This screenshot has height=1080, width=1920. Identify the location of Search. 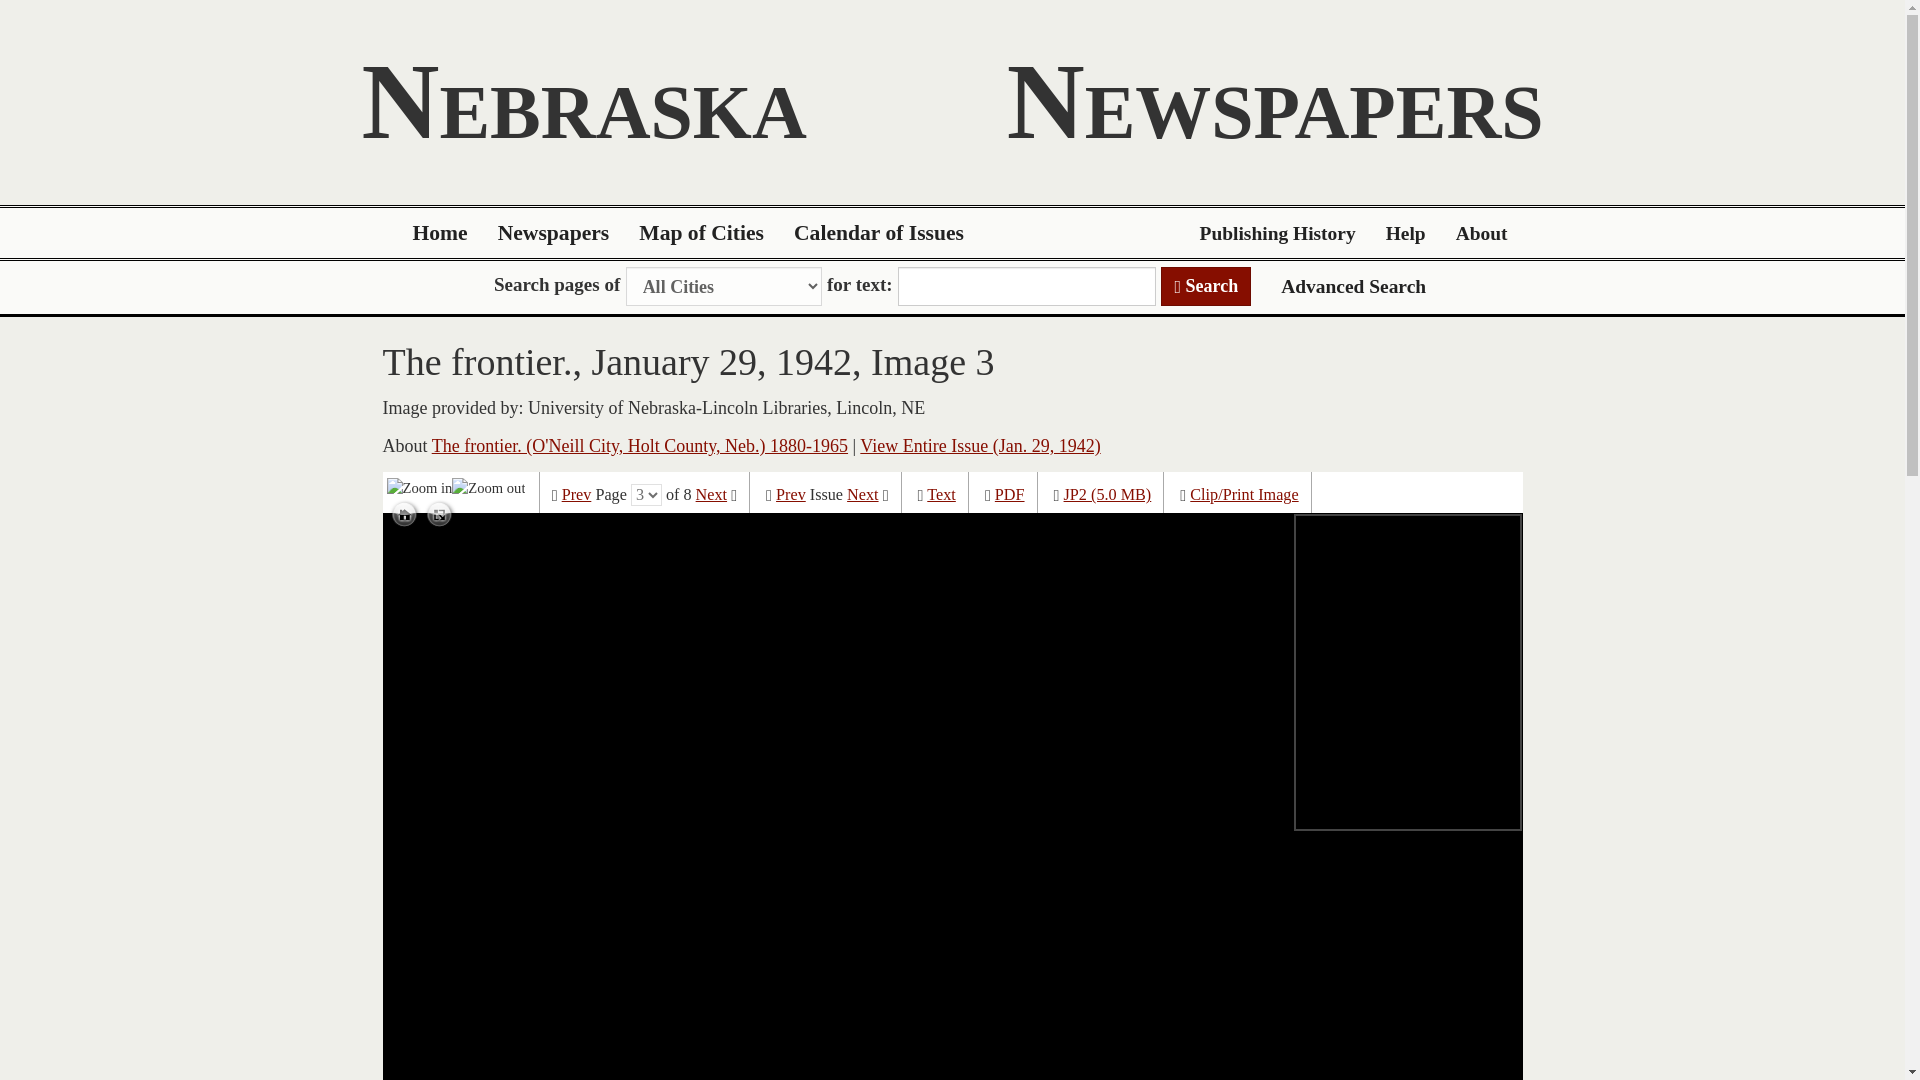
(1206, 286).